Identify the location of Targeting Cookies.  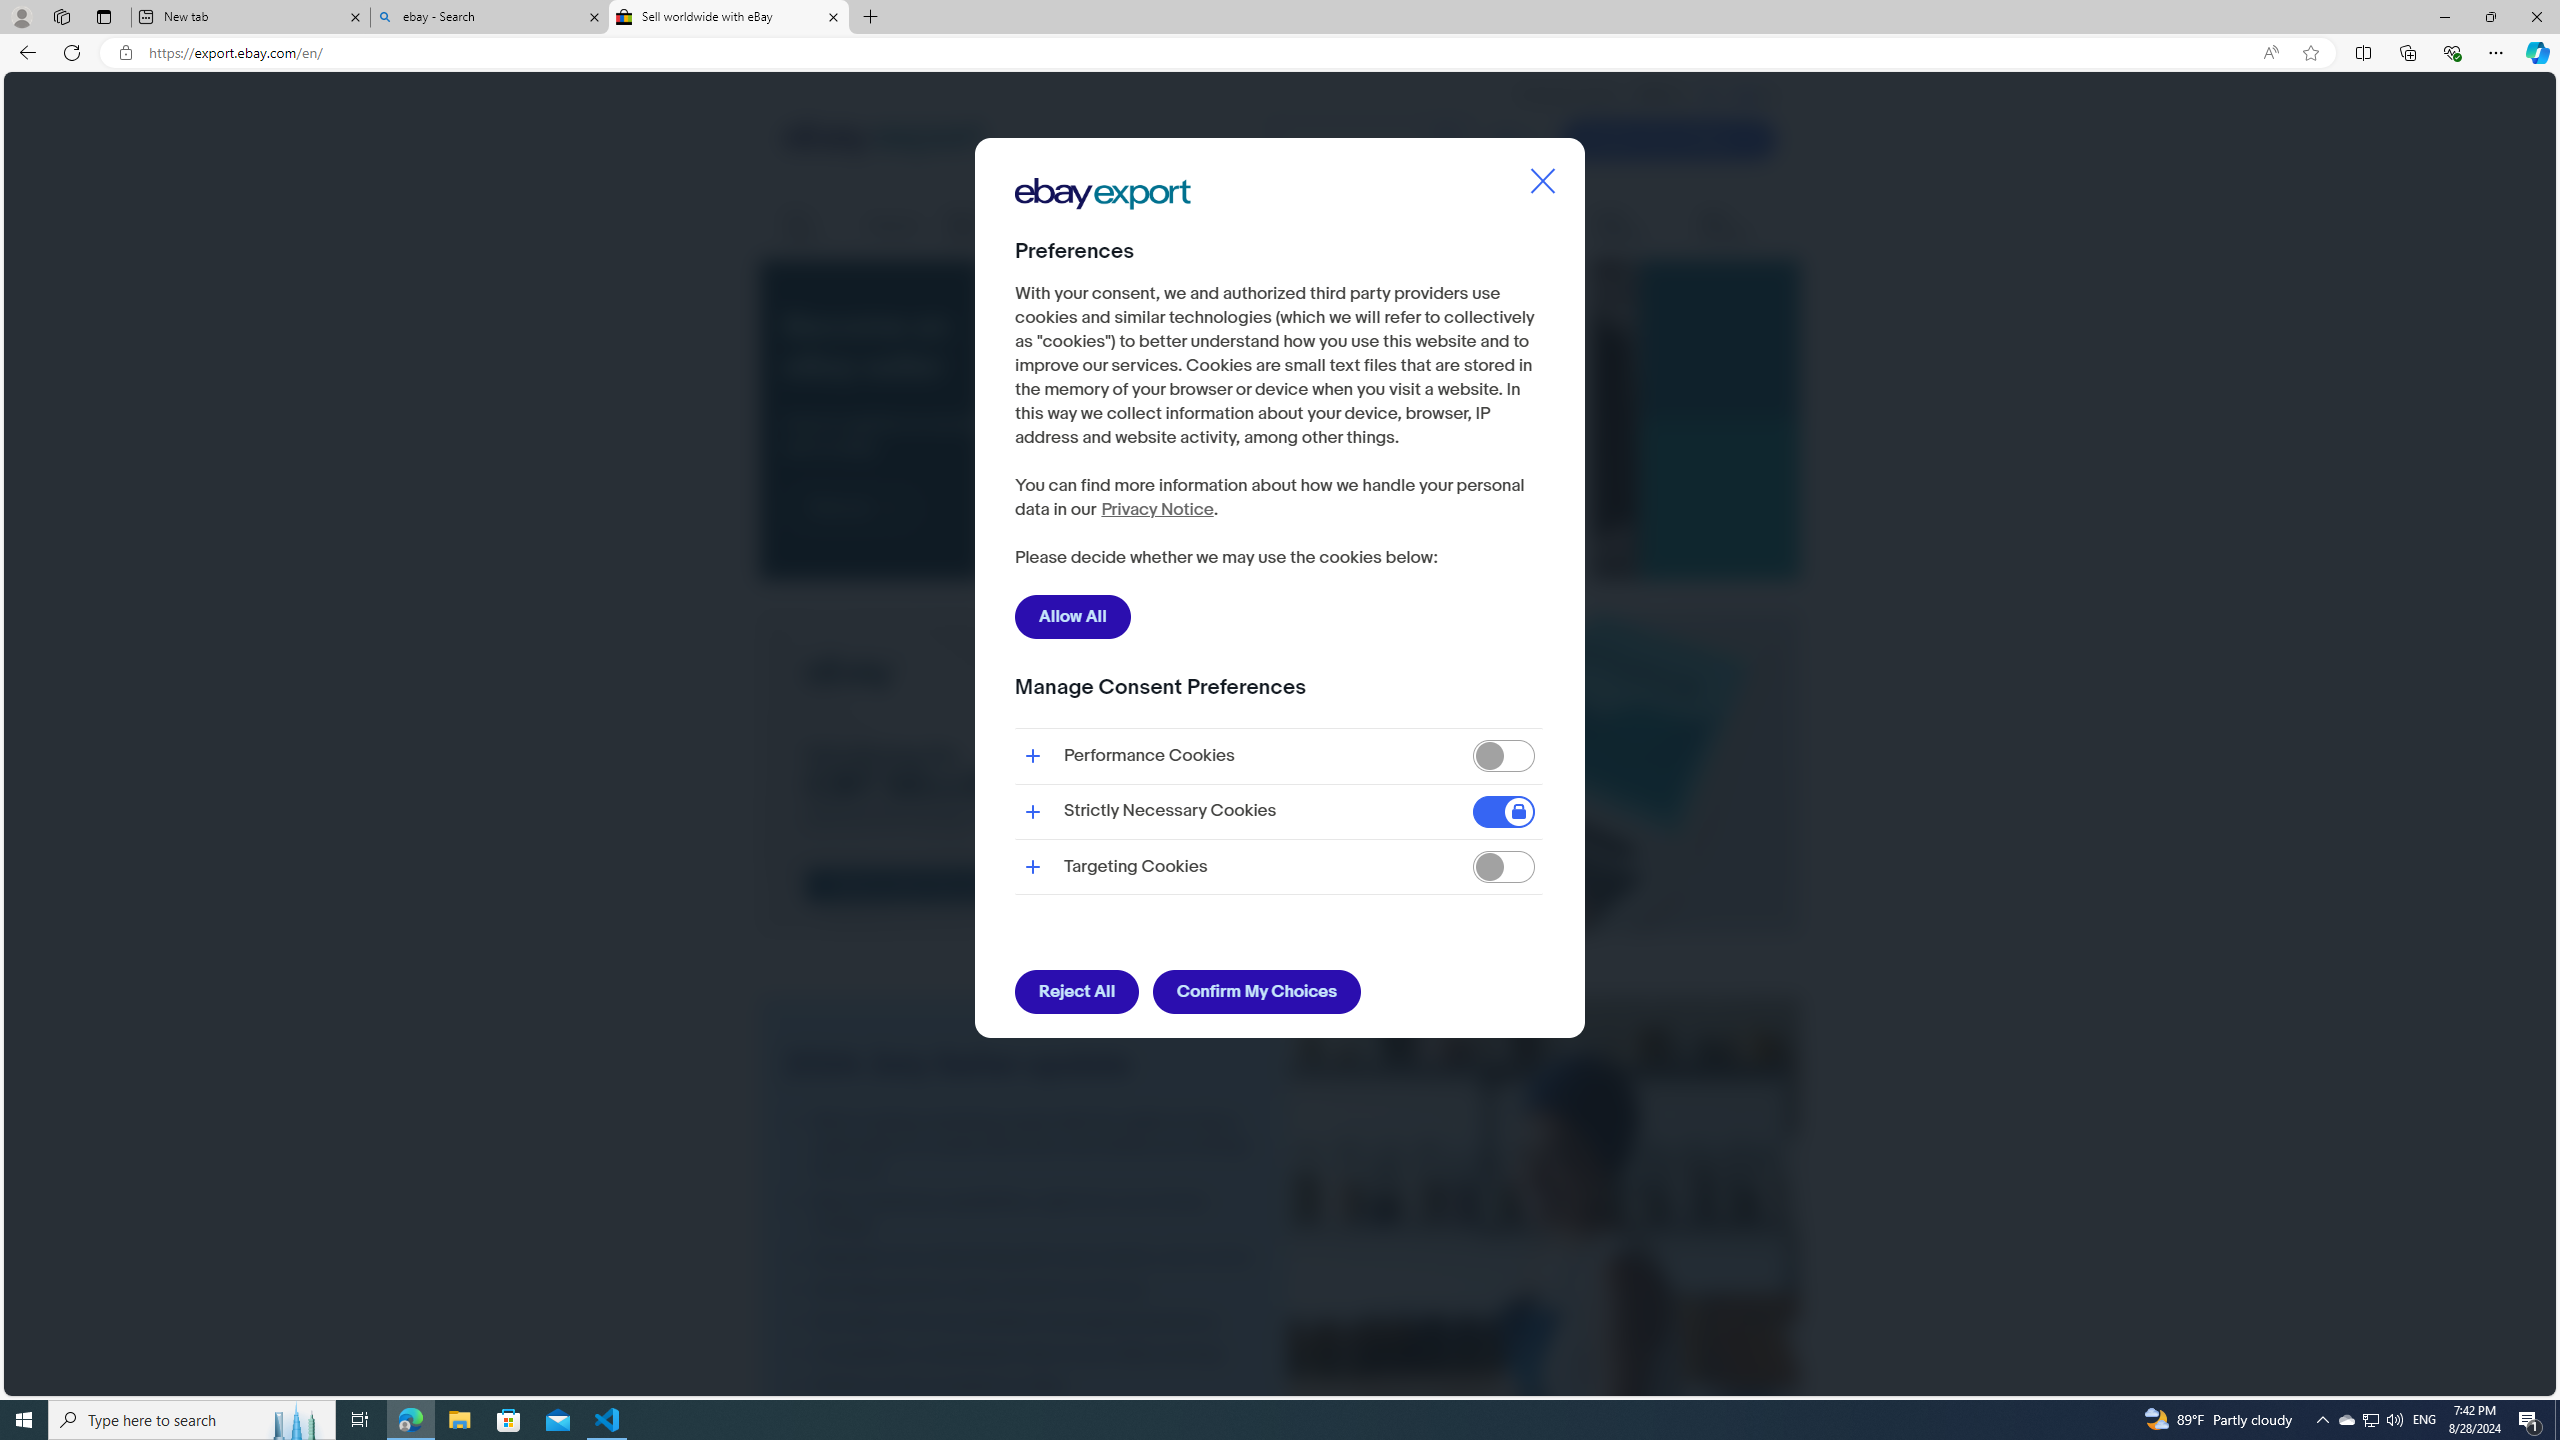
(1504, 868).